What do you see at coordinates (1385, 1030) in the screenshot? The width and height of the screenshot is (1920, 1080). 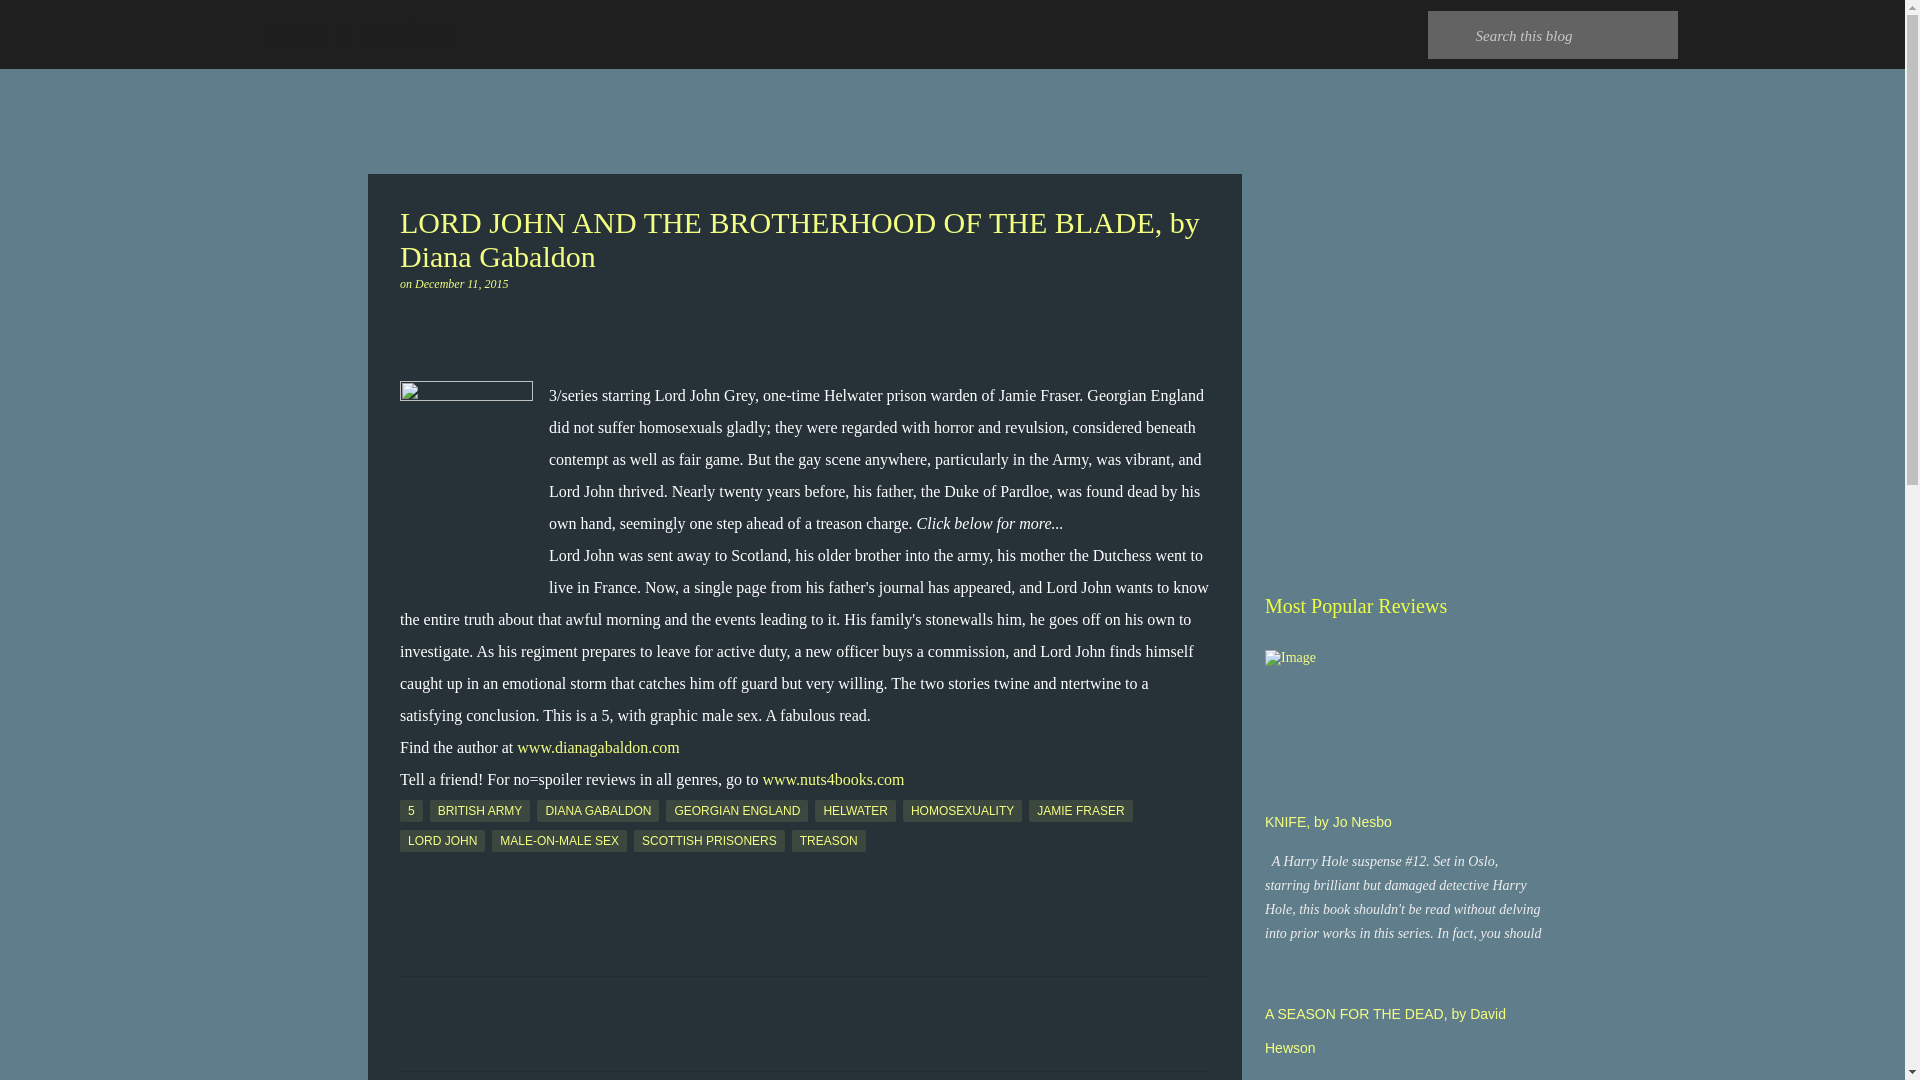 I see `A SEASON FOR THE DEAD, by David Hewson` at bounding box center [1385, 1030].